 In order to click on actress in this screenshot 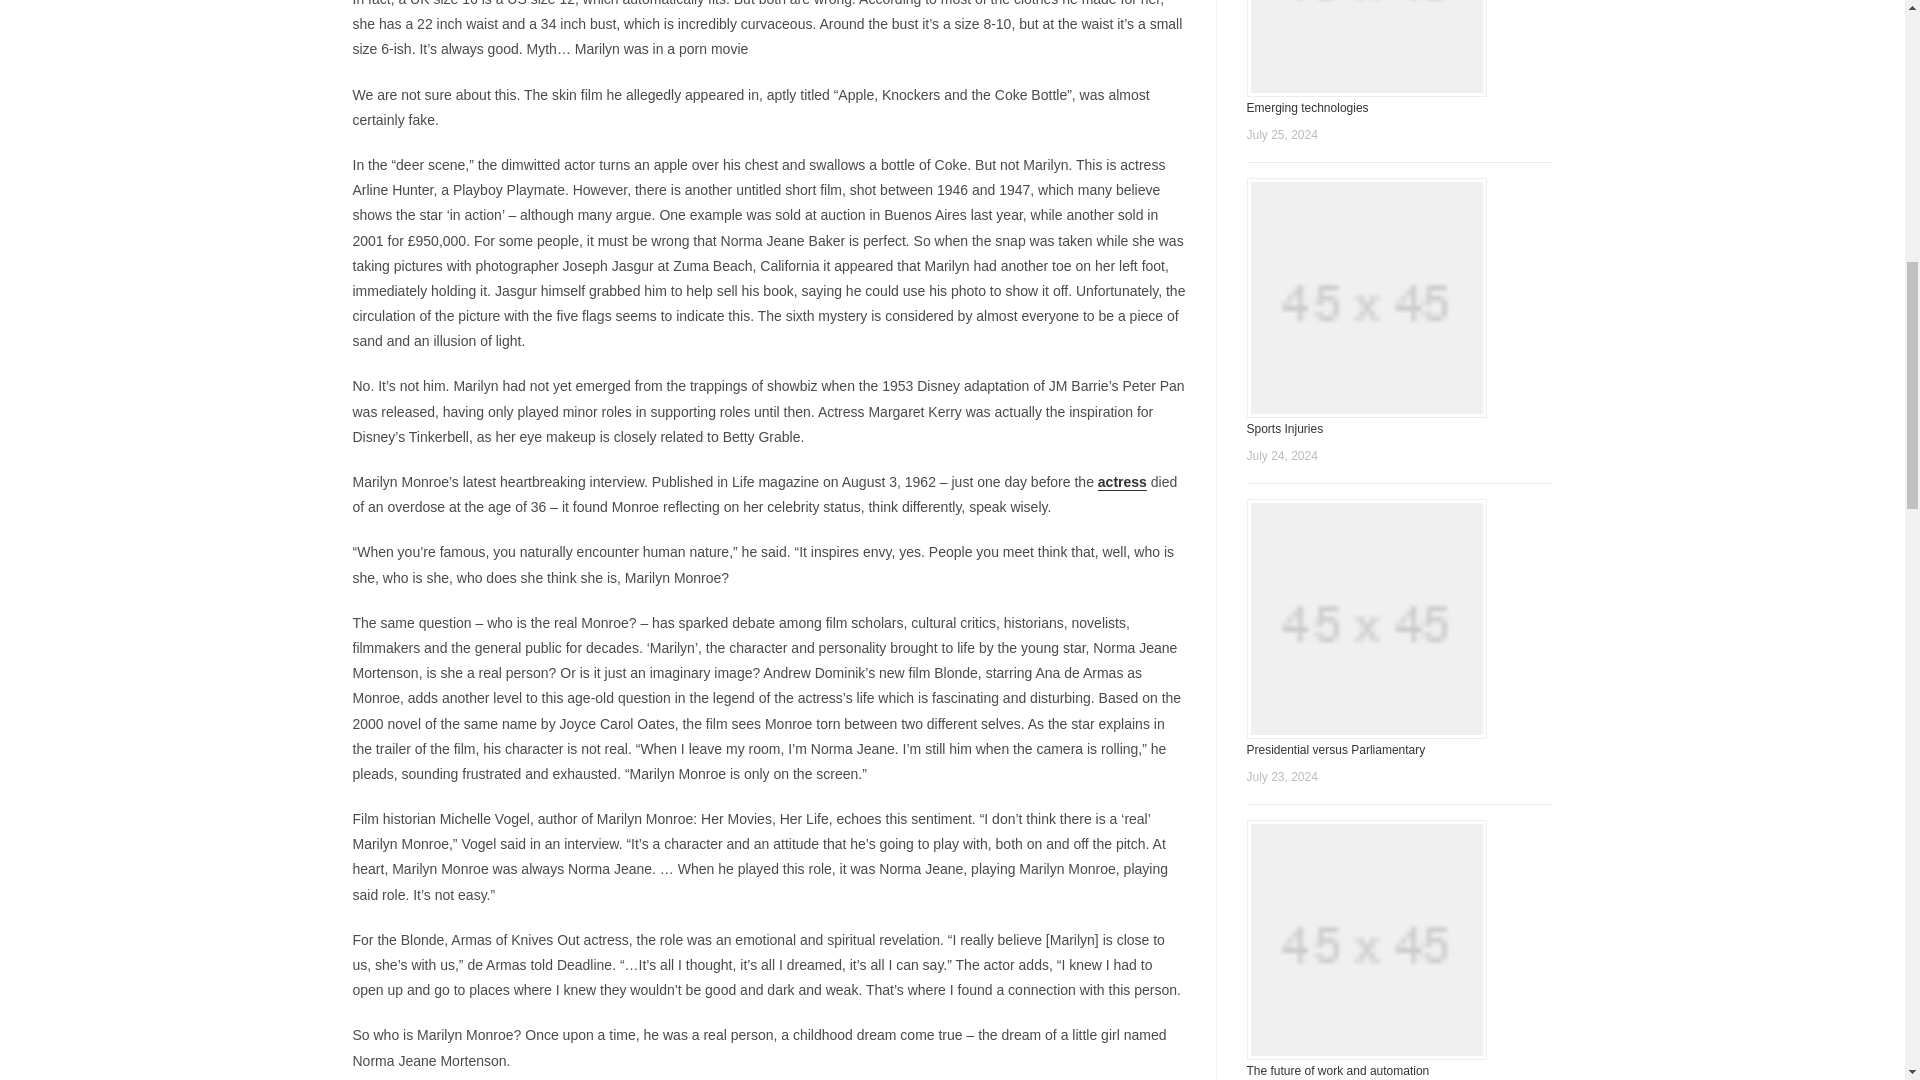, I will do `click(1122, 482)`.